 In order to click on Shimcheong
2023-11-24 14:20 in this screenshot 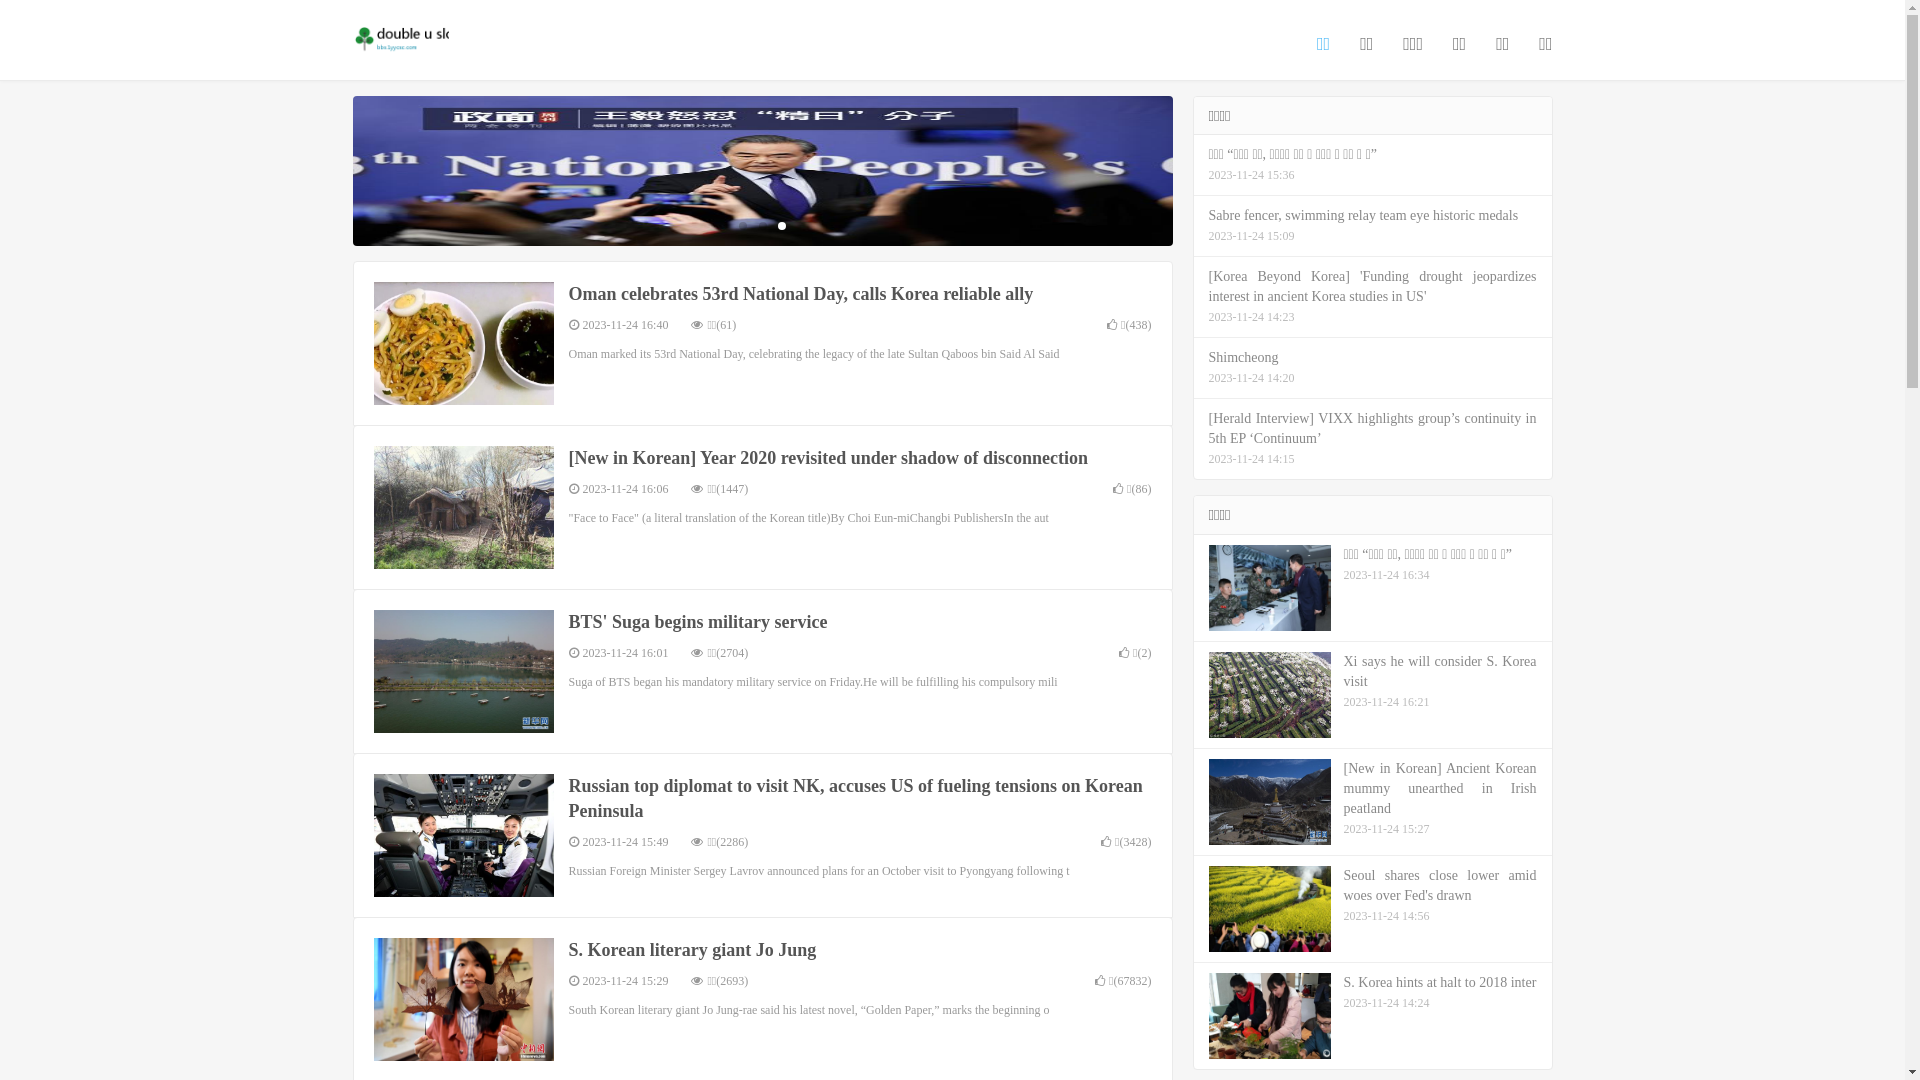, I will do `click(1373, 368)`.